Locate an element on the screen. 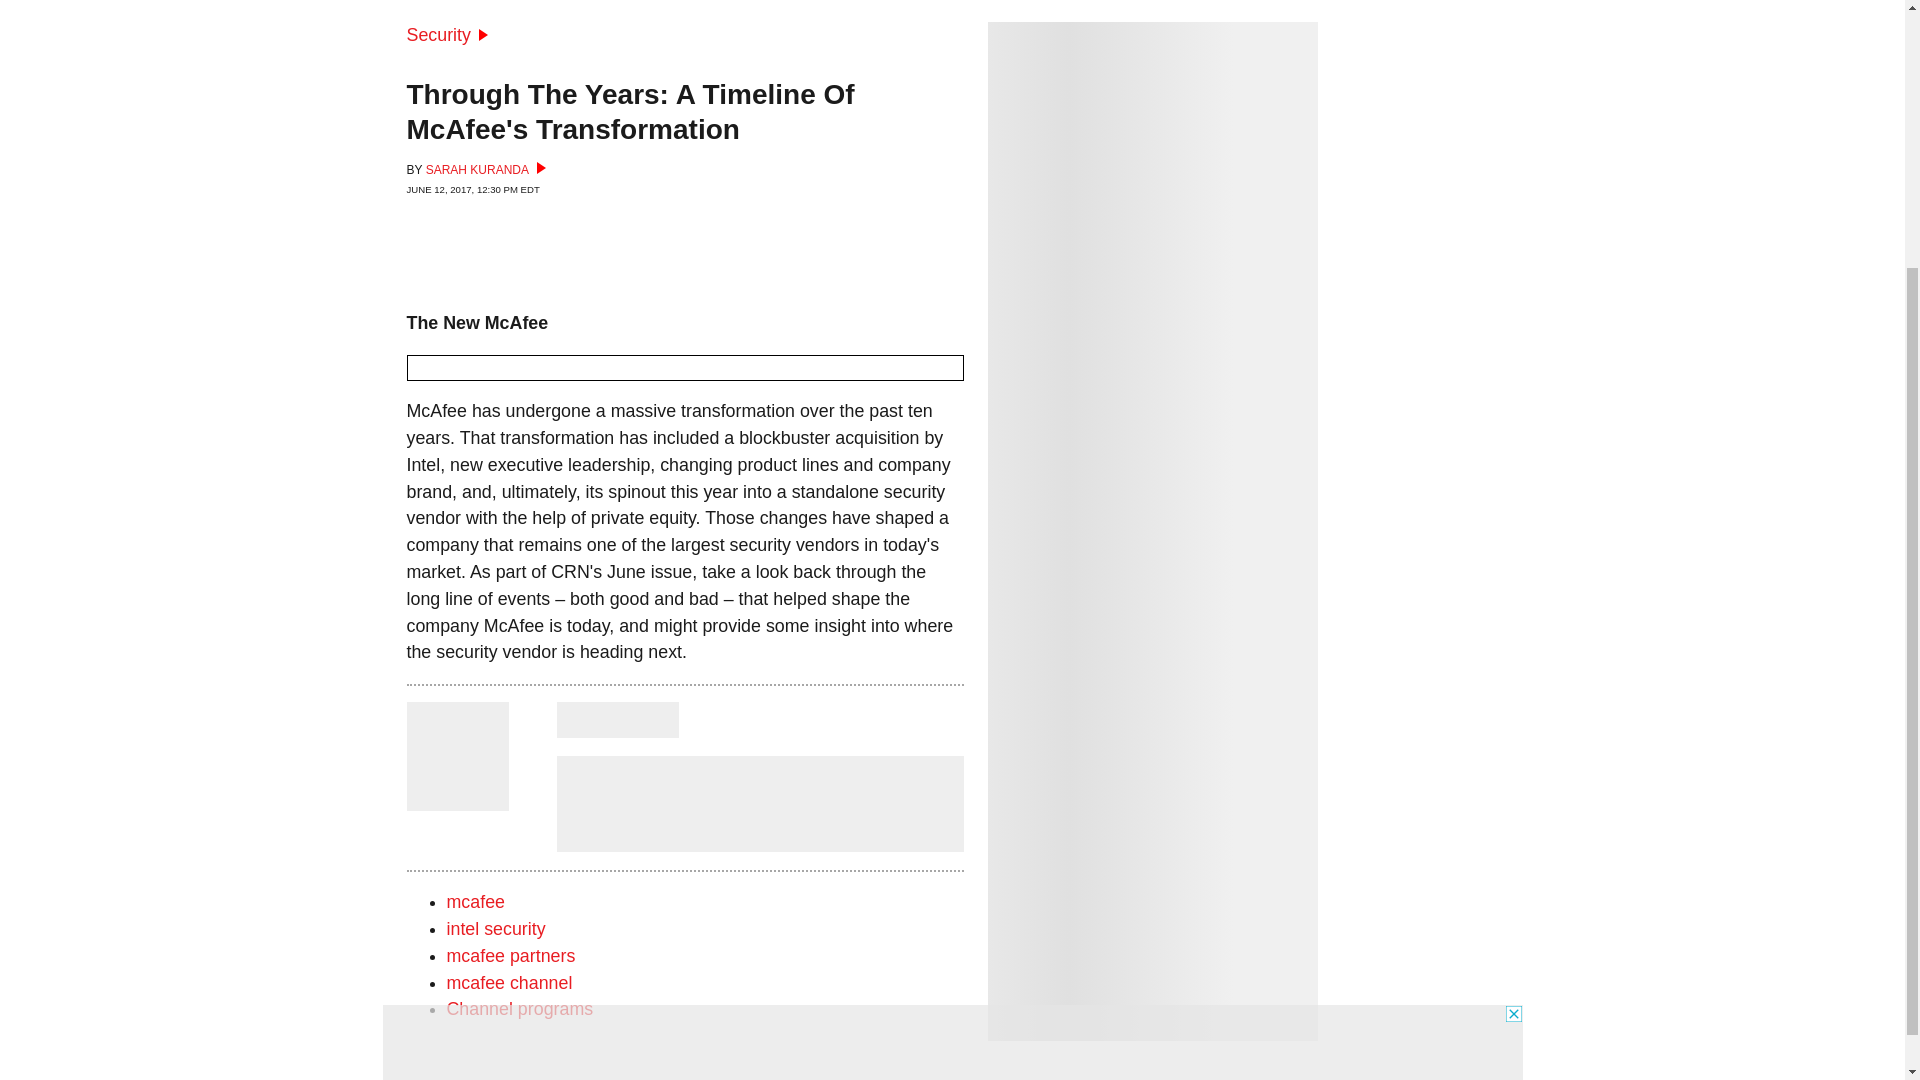 The width and height of the screenshot is (1920, 1080). mcafee is located at coordinates (474, 902).